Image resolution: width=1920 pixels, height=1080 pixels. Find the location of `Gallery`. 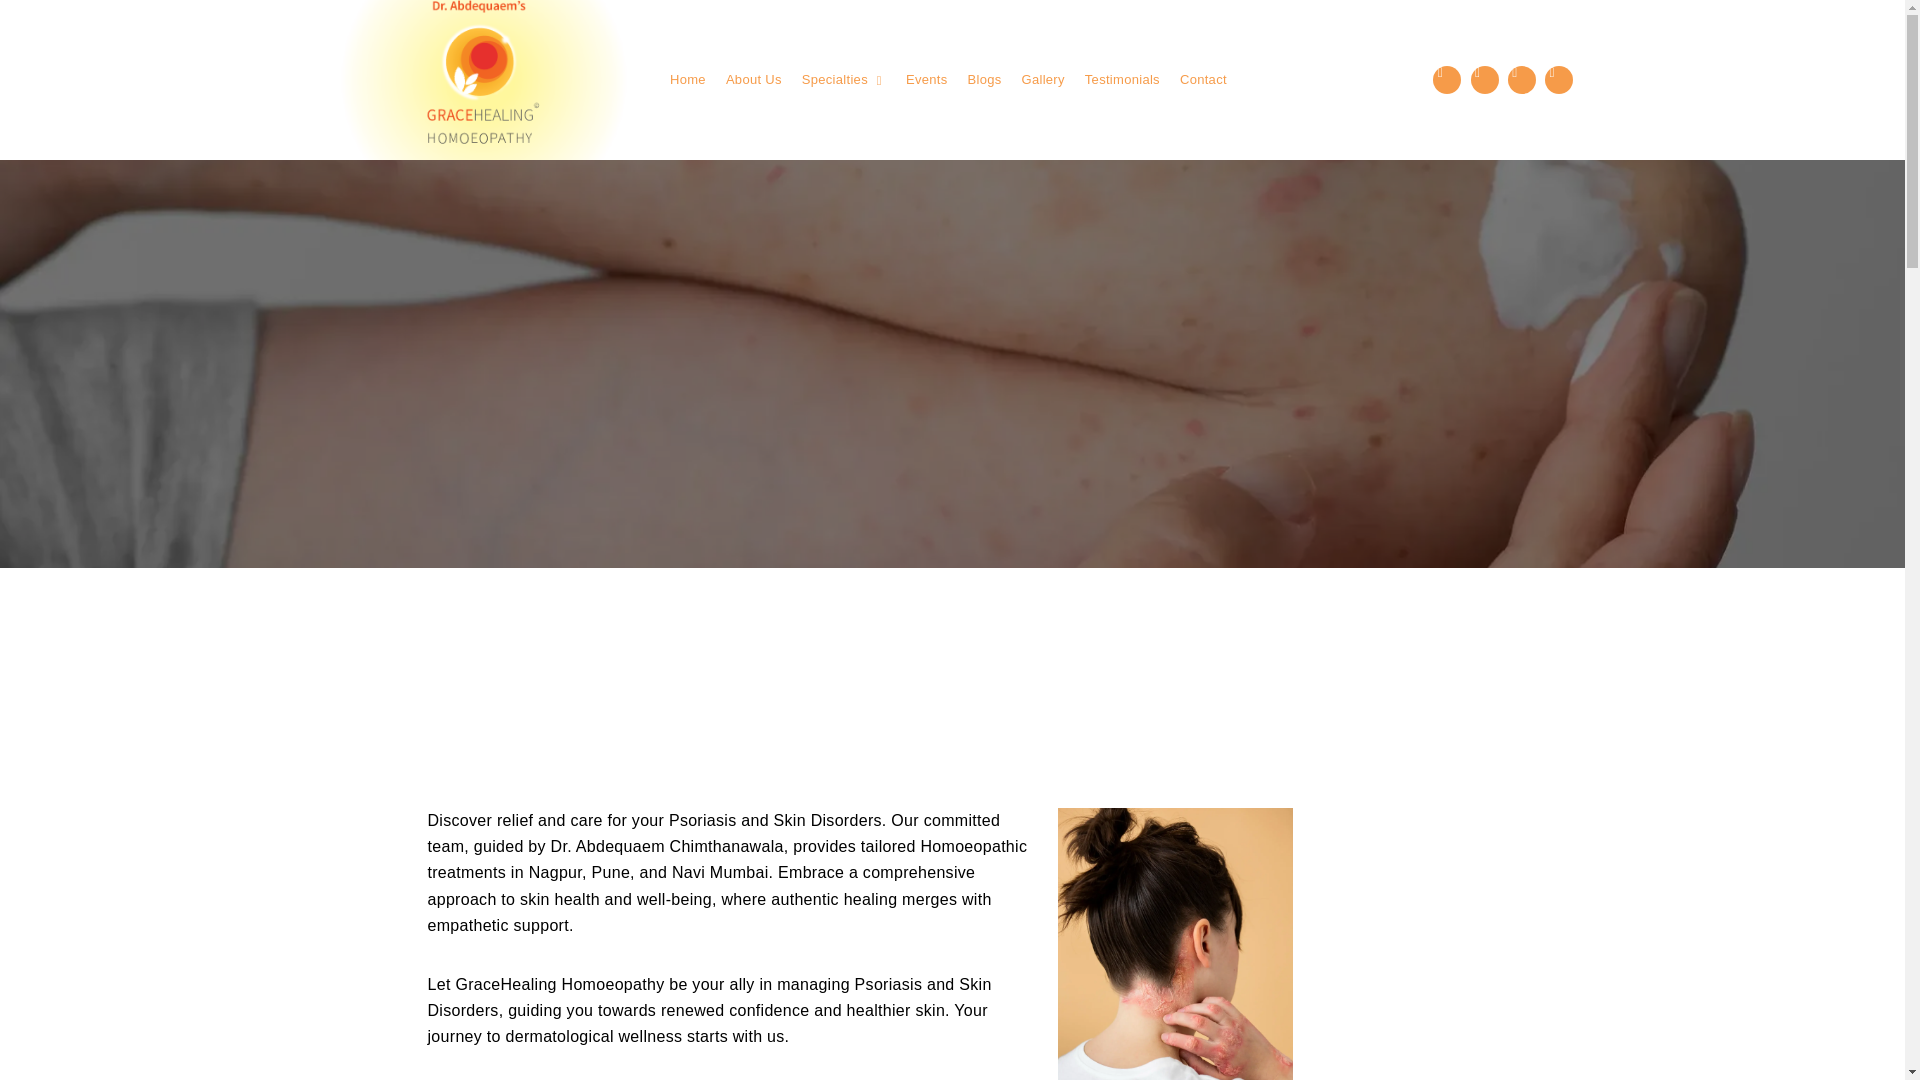

Gallery is located at coordinates (1043, 80).